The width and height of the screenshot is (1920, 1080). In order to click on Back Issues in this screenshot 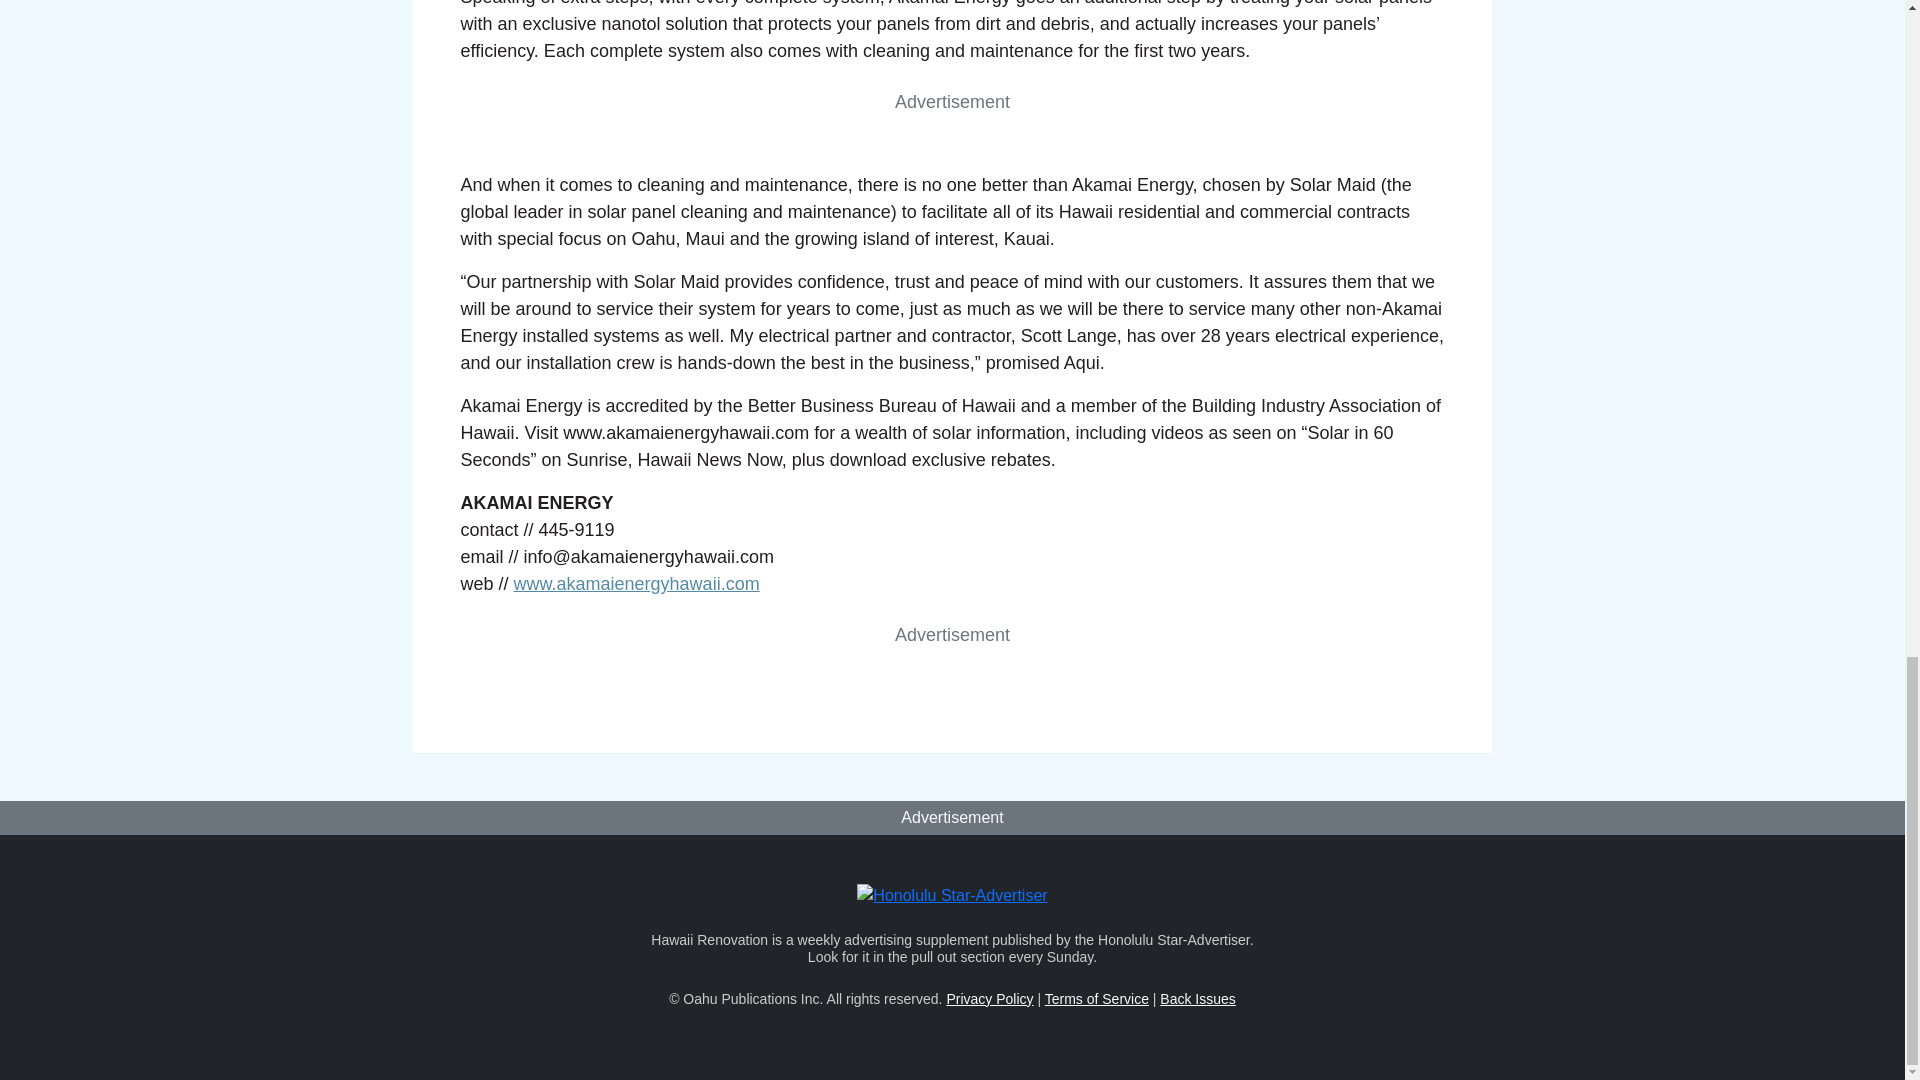, I will do `click(1196, 998)`.